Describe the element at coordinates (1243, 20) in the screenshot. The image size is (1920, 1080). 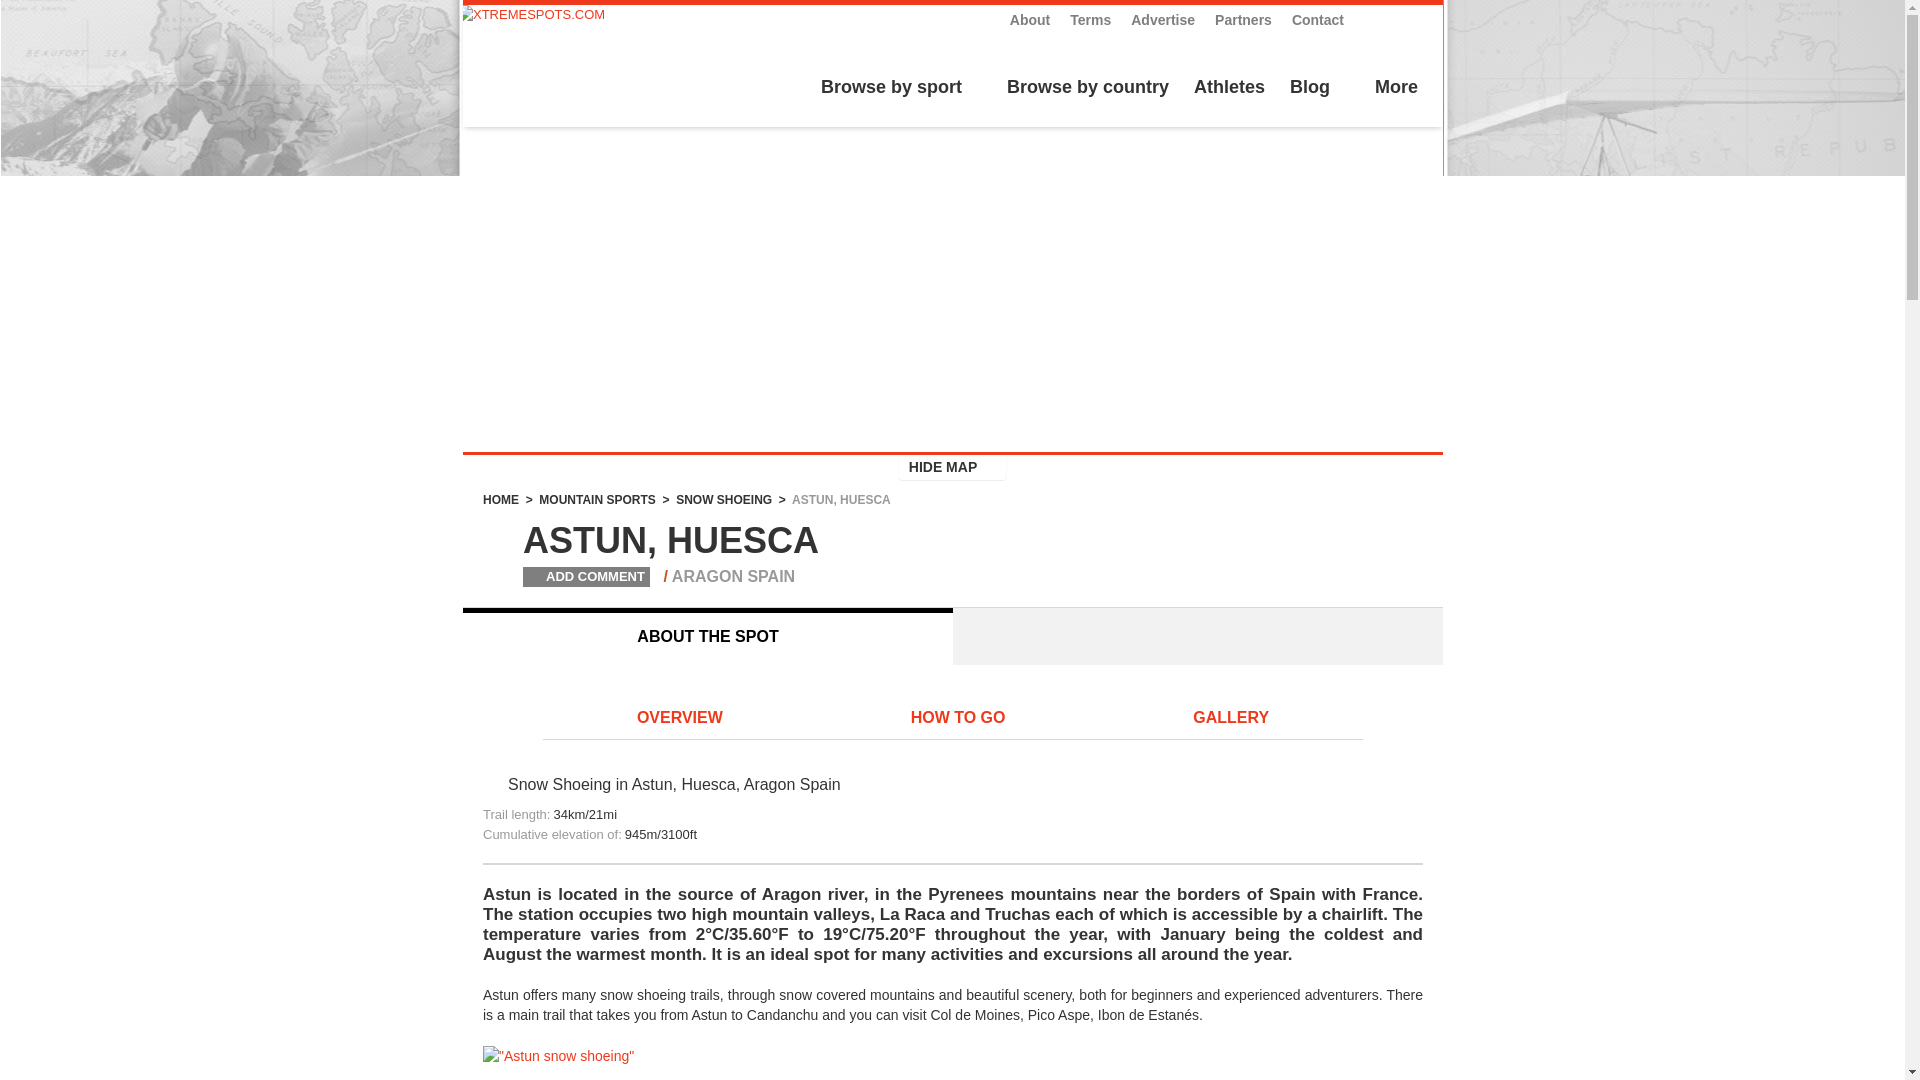
I see `Partners` at that location.